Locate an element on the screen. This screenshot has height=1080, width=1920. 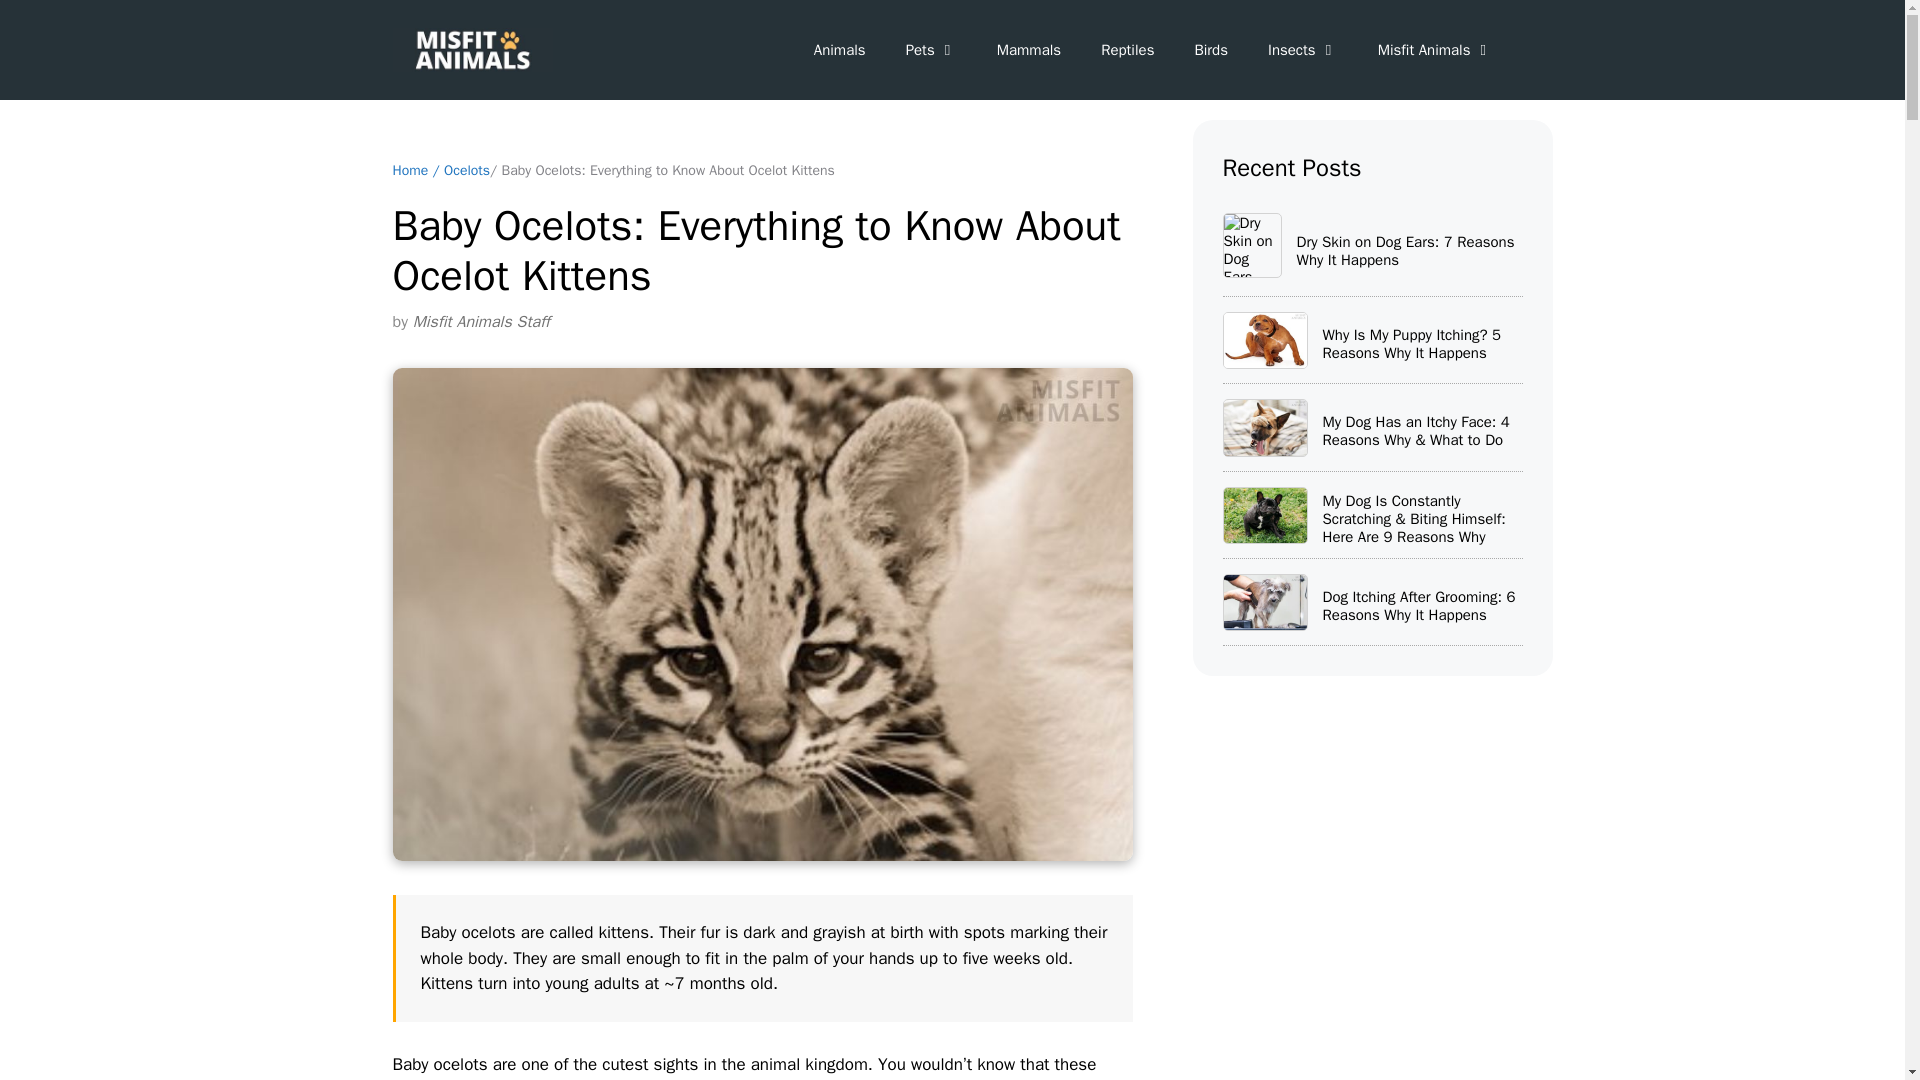
Home is located at coordinates (410, 170).